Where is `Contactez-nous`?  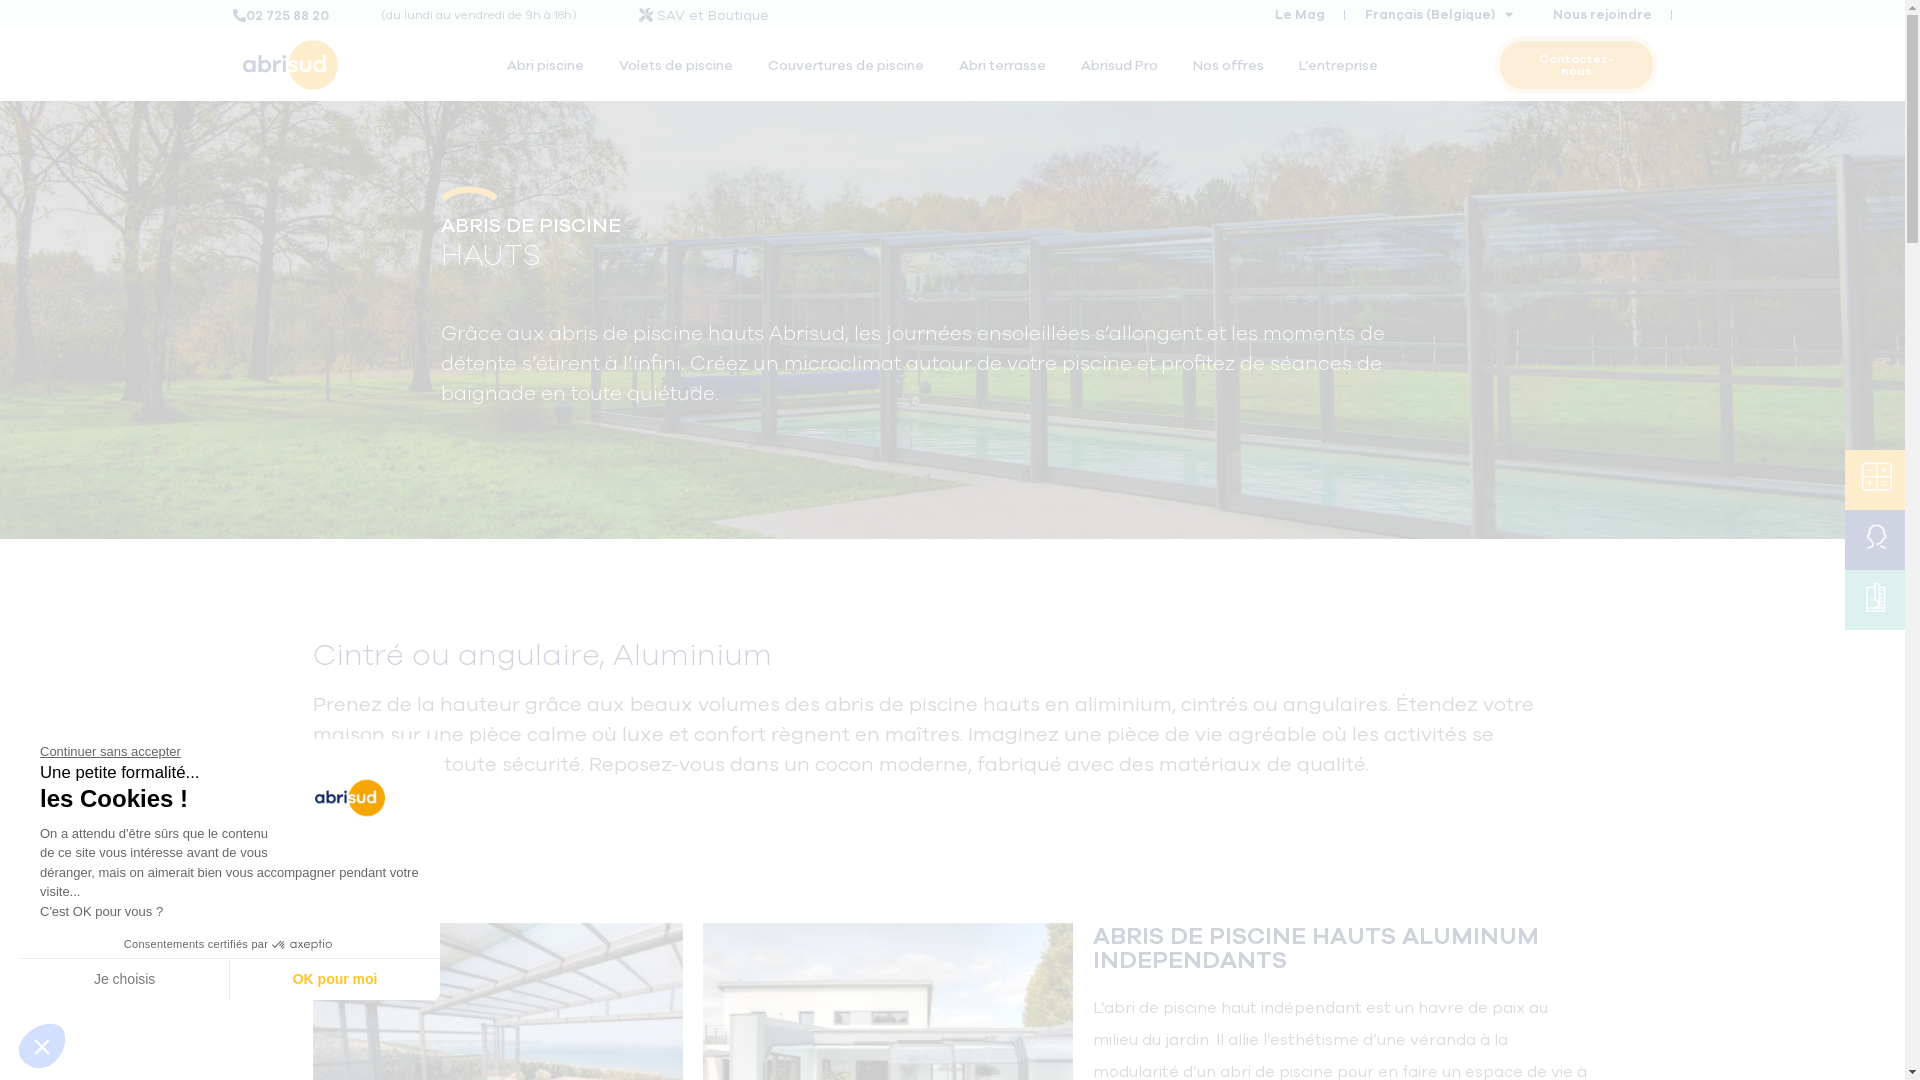
Contactez-nous is located at coordinates (1576, 65).